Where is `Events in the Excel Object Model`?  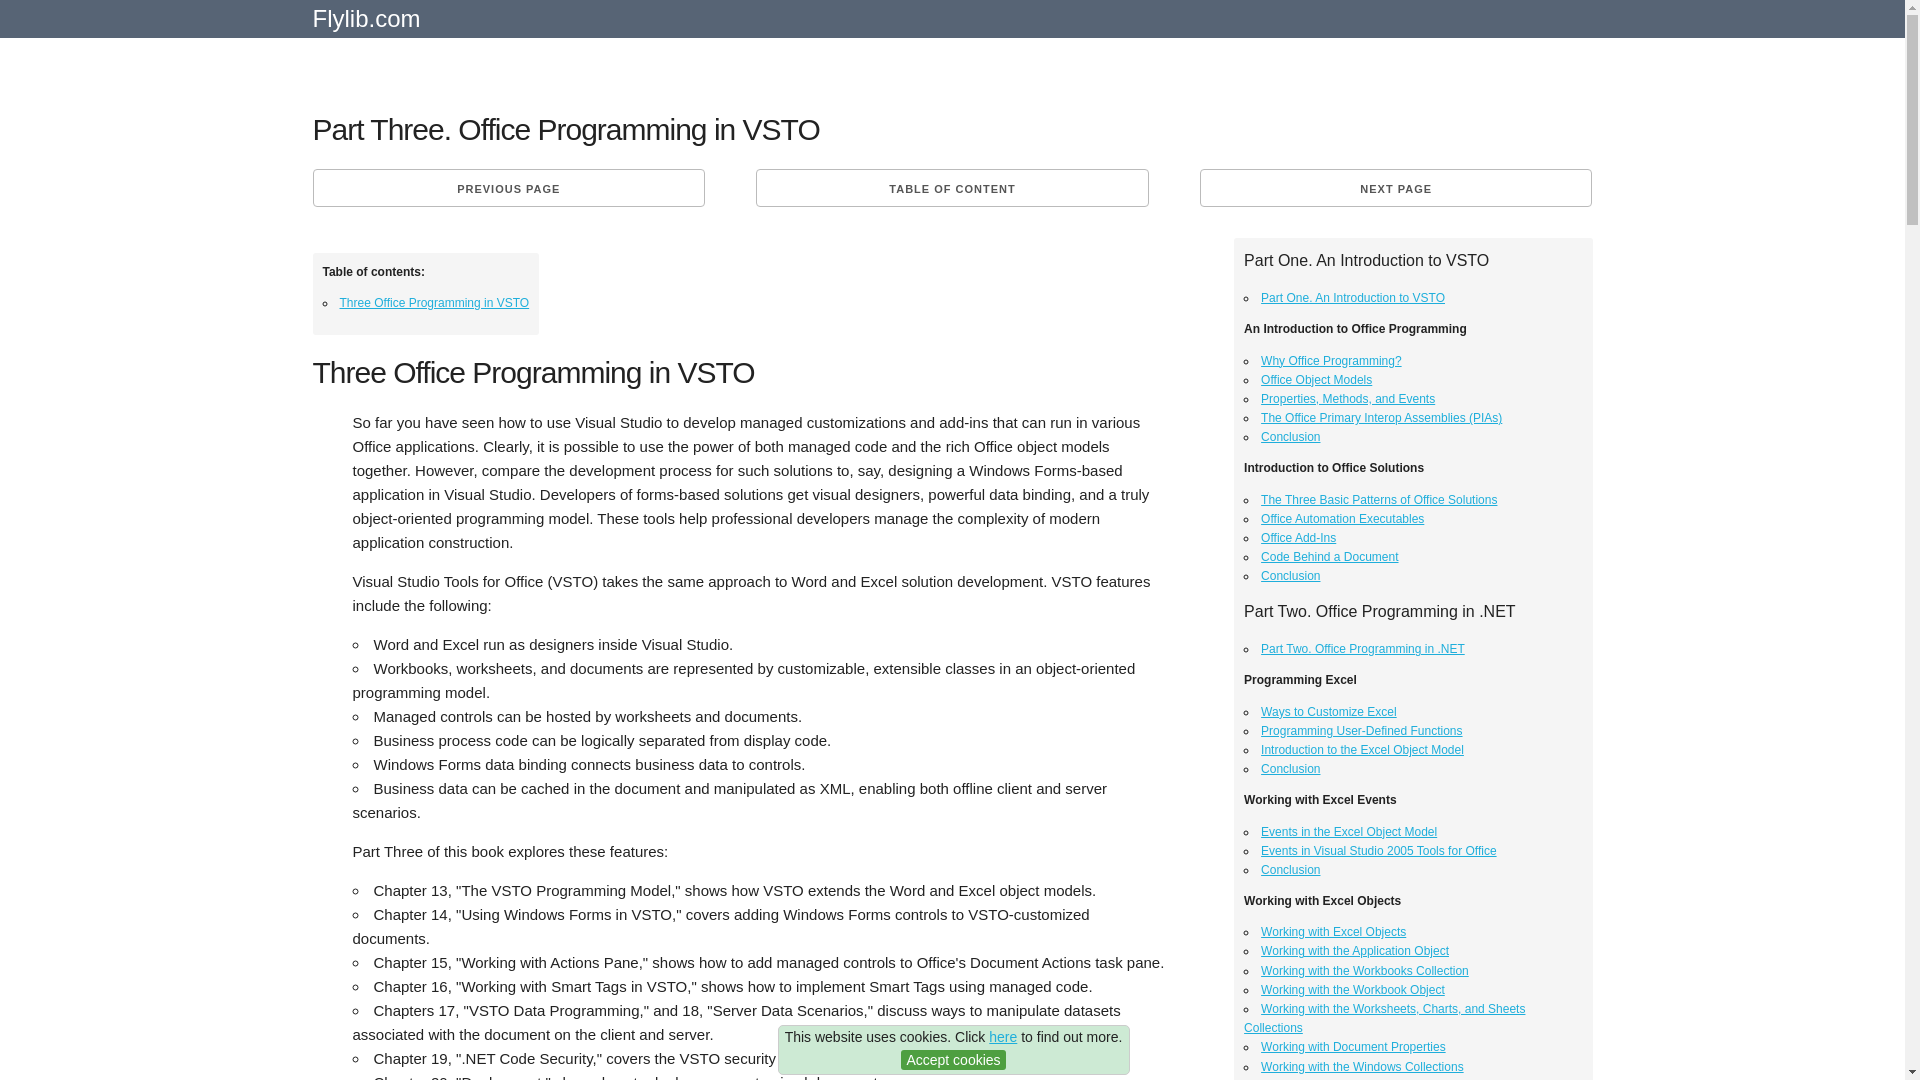
Events in the Excel Object Model is located at coordinates (1348, 832).